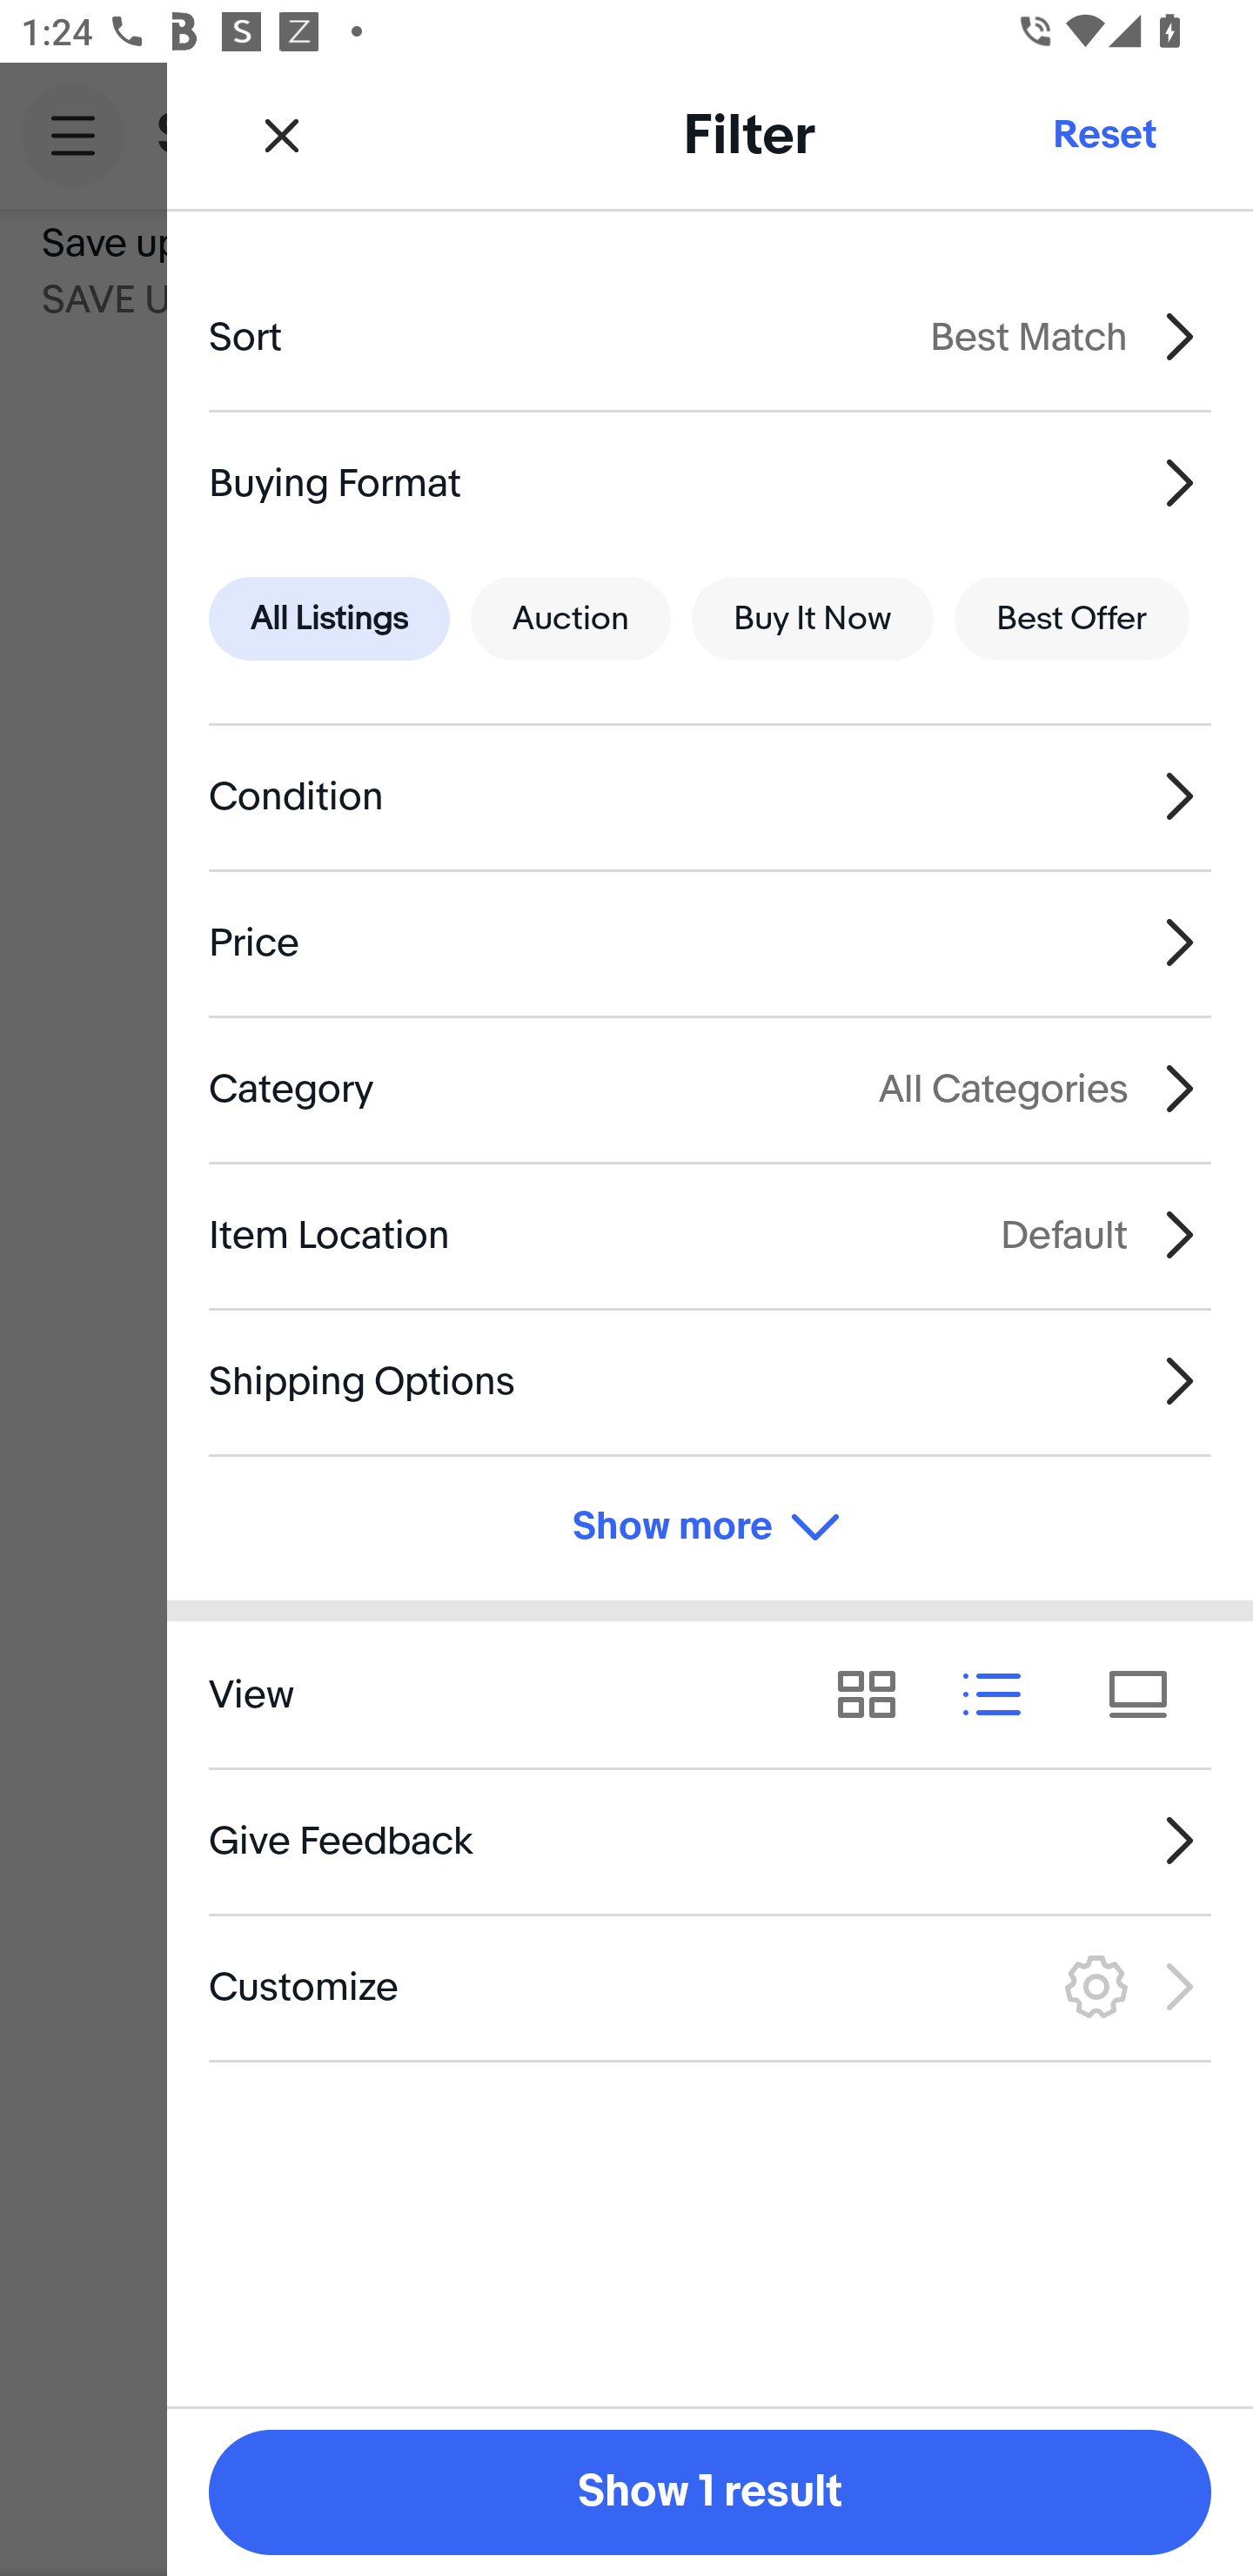 The width and height of the screenshot is (1253, 2576). Describe the element at coordinates (1002, 1694) in the screenshot. I see `View results as list` at that location.